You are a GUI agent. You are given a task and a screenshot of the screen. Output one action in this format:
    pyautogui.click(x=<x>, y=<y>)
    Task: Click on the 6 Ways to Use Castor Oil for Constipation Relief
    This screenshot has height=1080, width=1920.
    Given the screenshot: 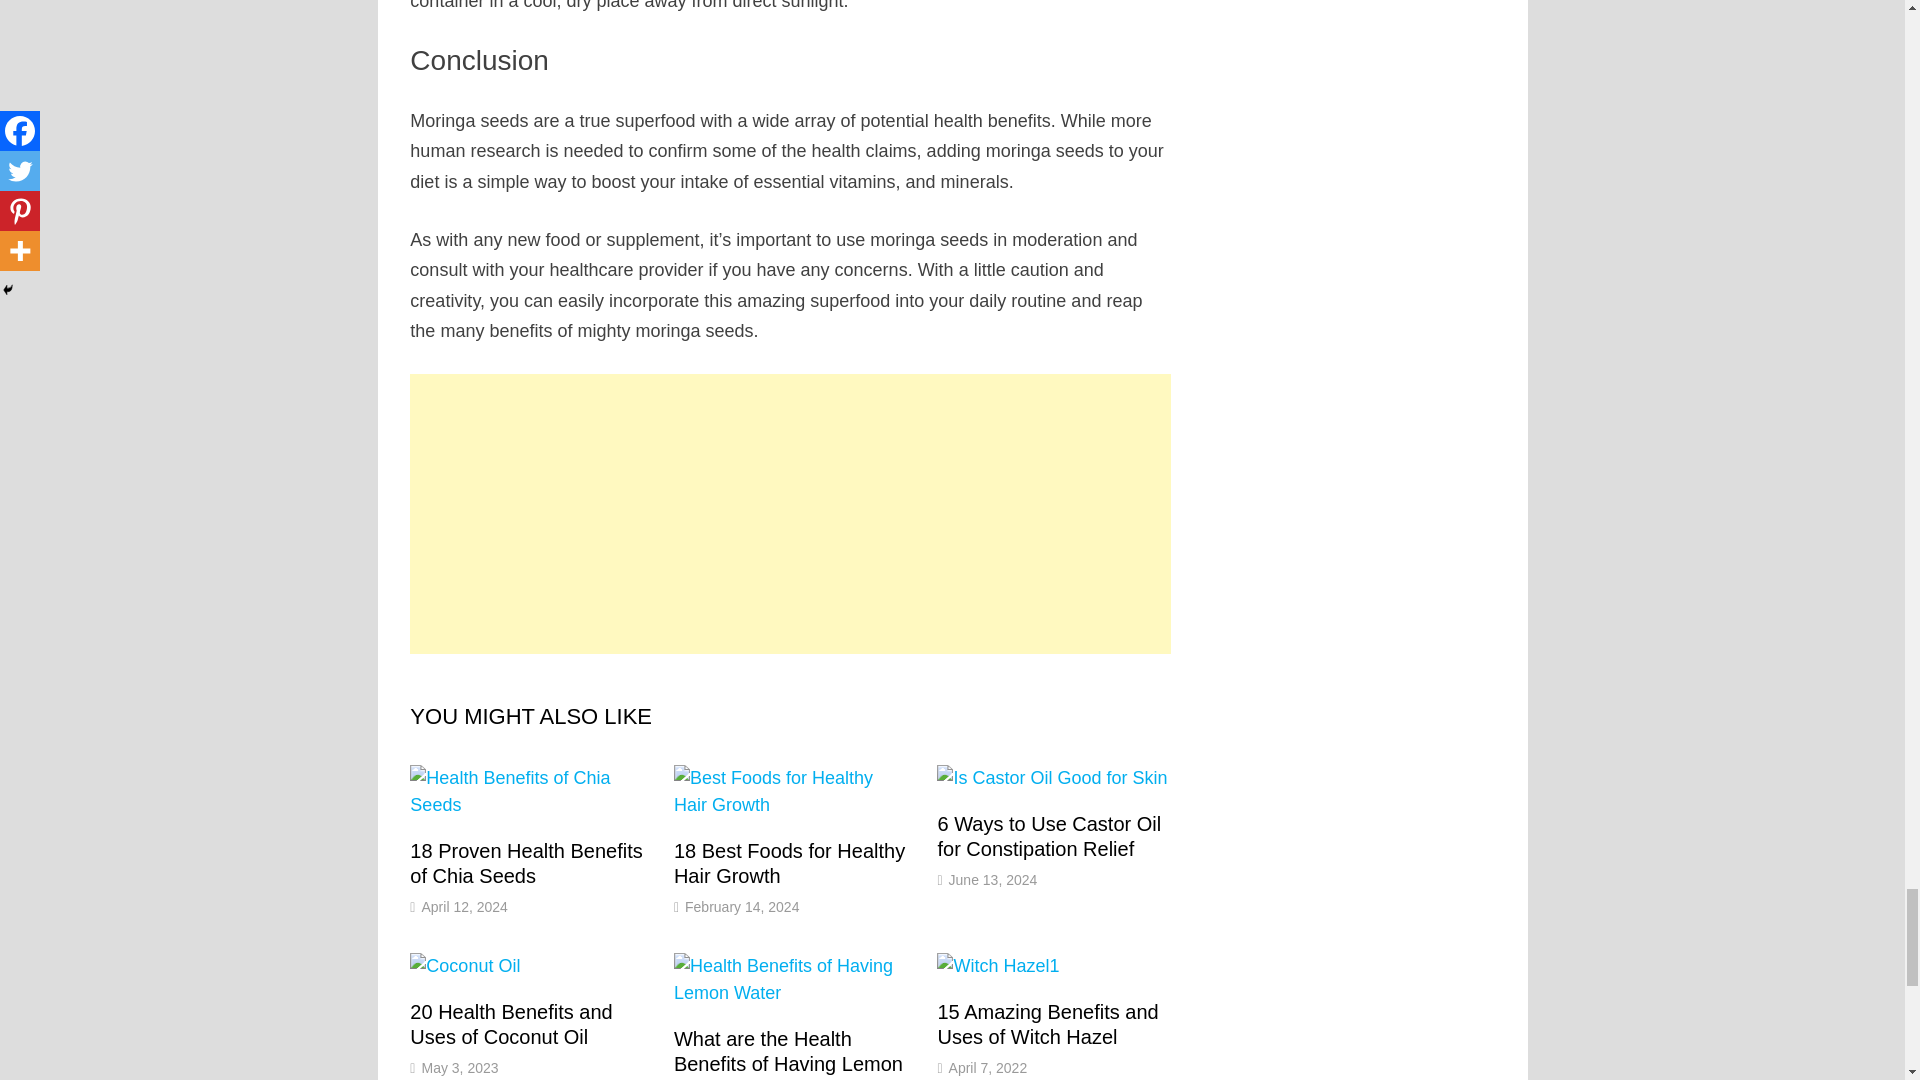 What is the action you would take?
    pyautogui.click(x=1048, y=836)
    